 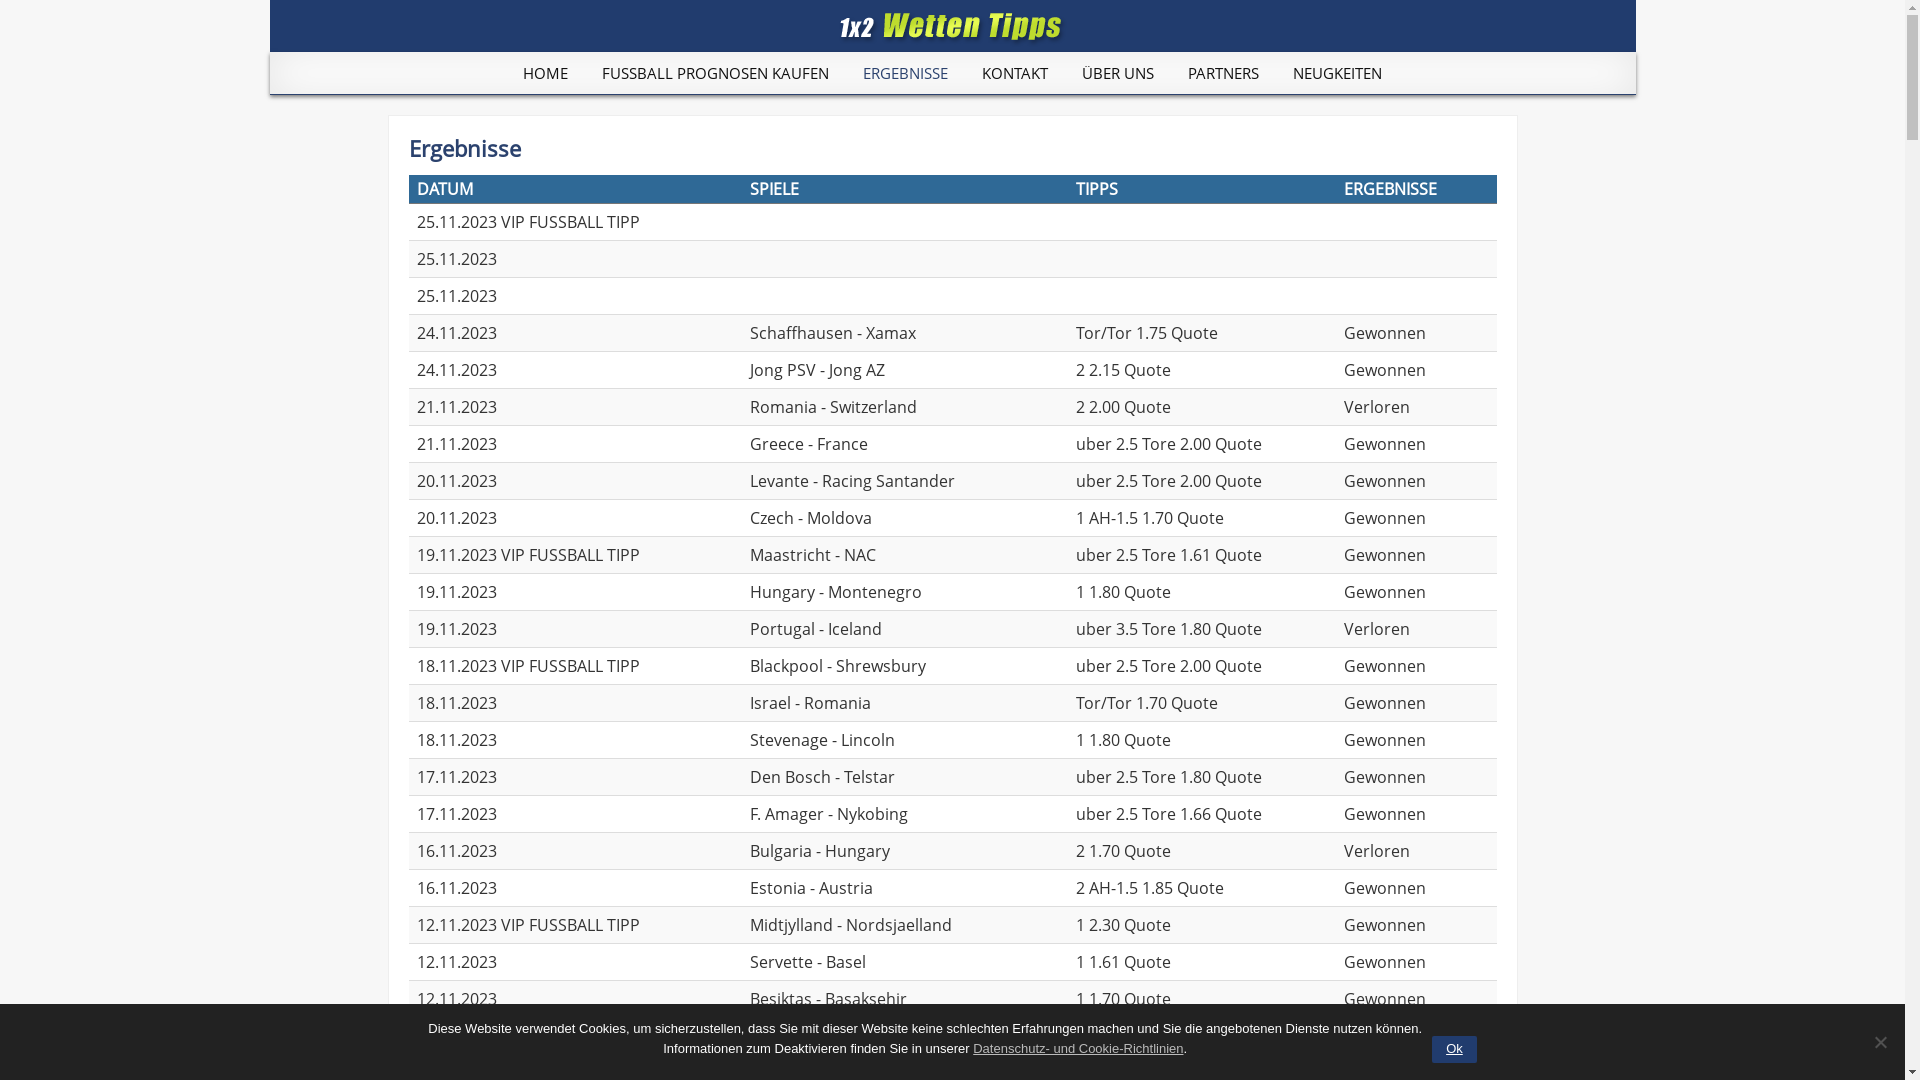 I want to click on PARTNERS, so click(x=1224, y=73).